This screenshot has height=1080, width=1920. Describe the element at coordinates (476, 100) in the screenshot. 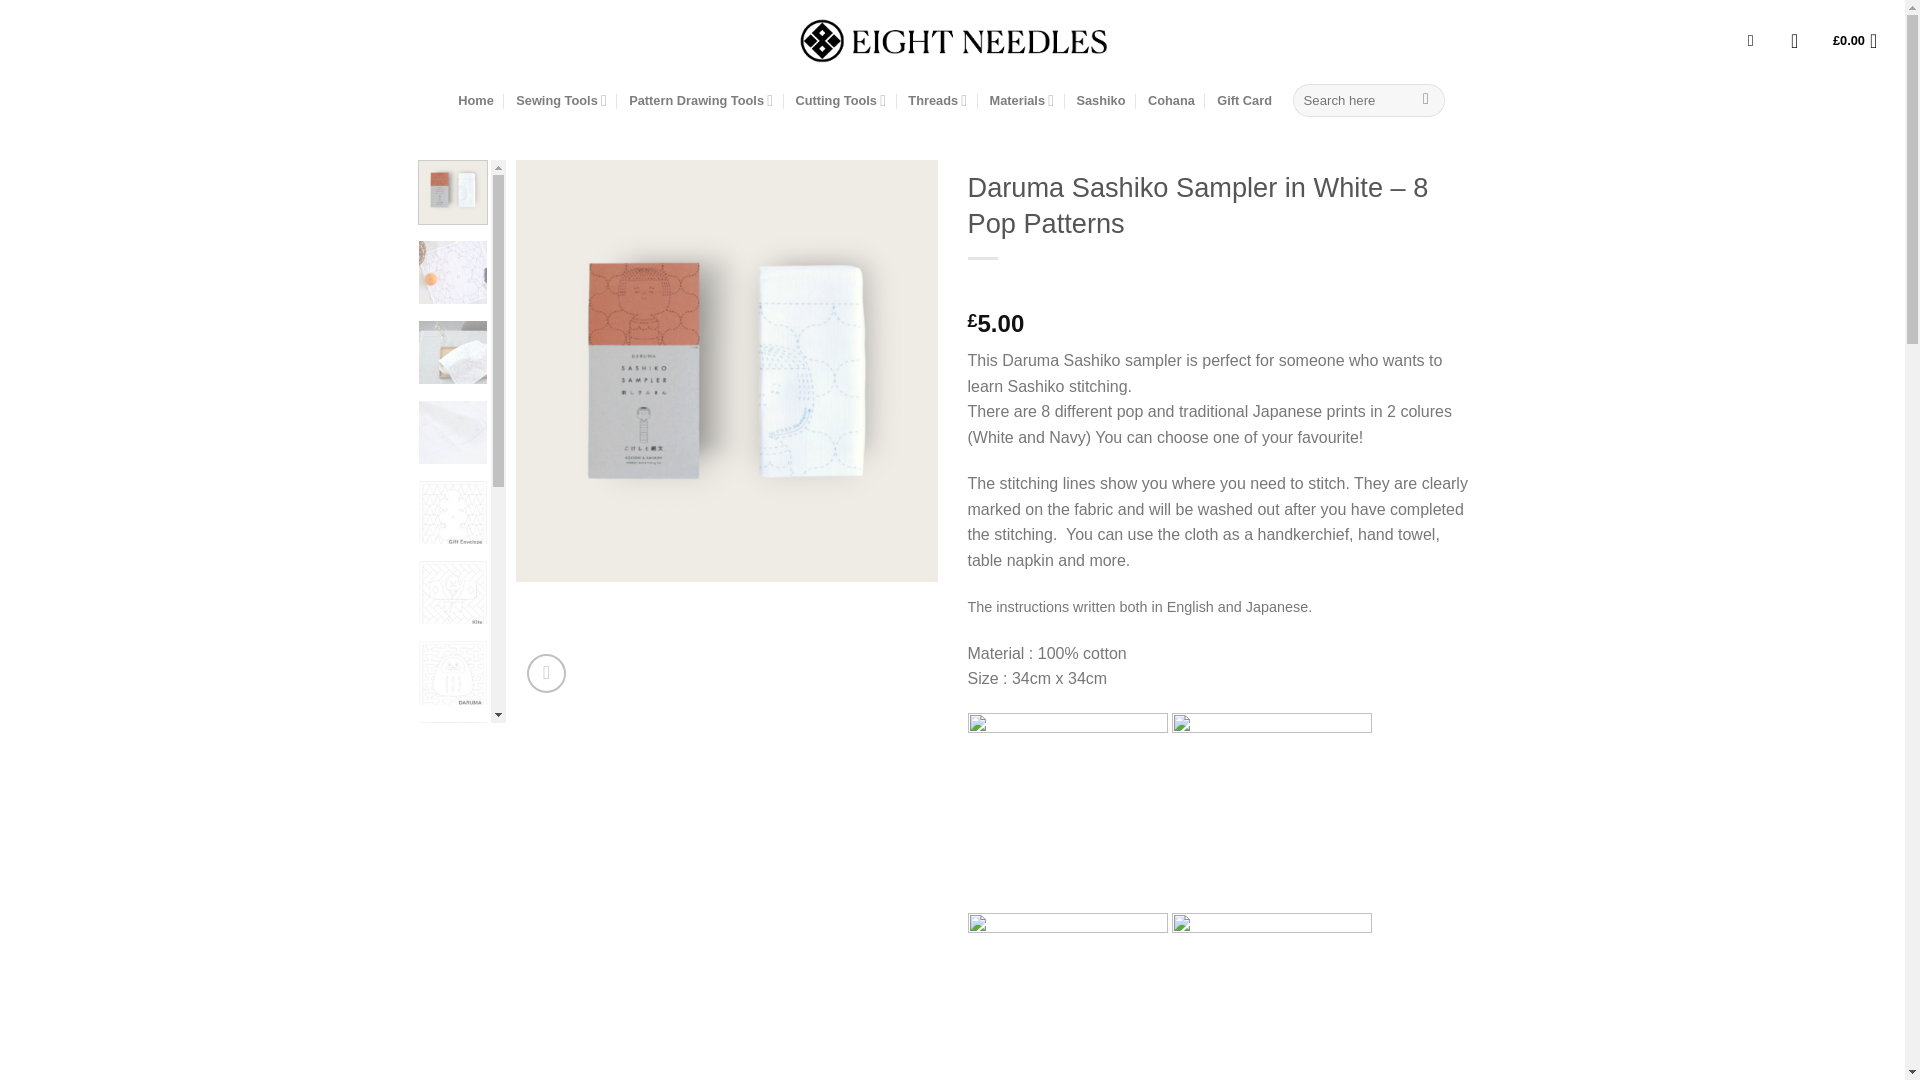

I see `Home` at that location.